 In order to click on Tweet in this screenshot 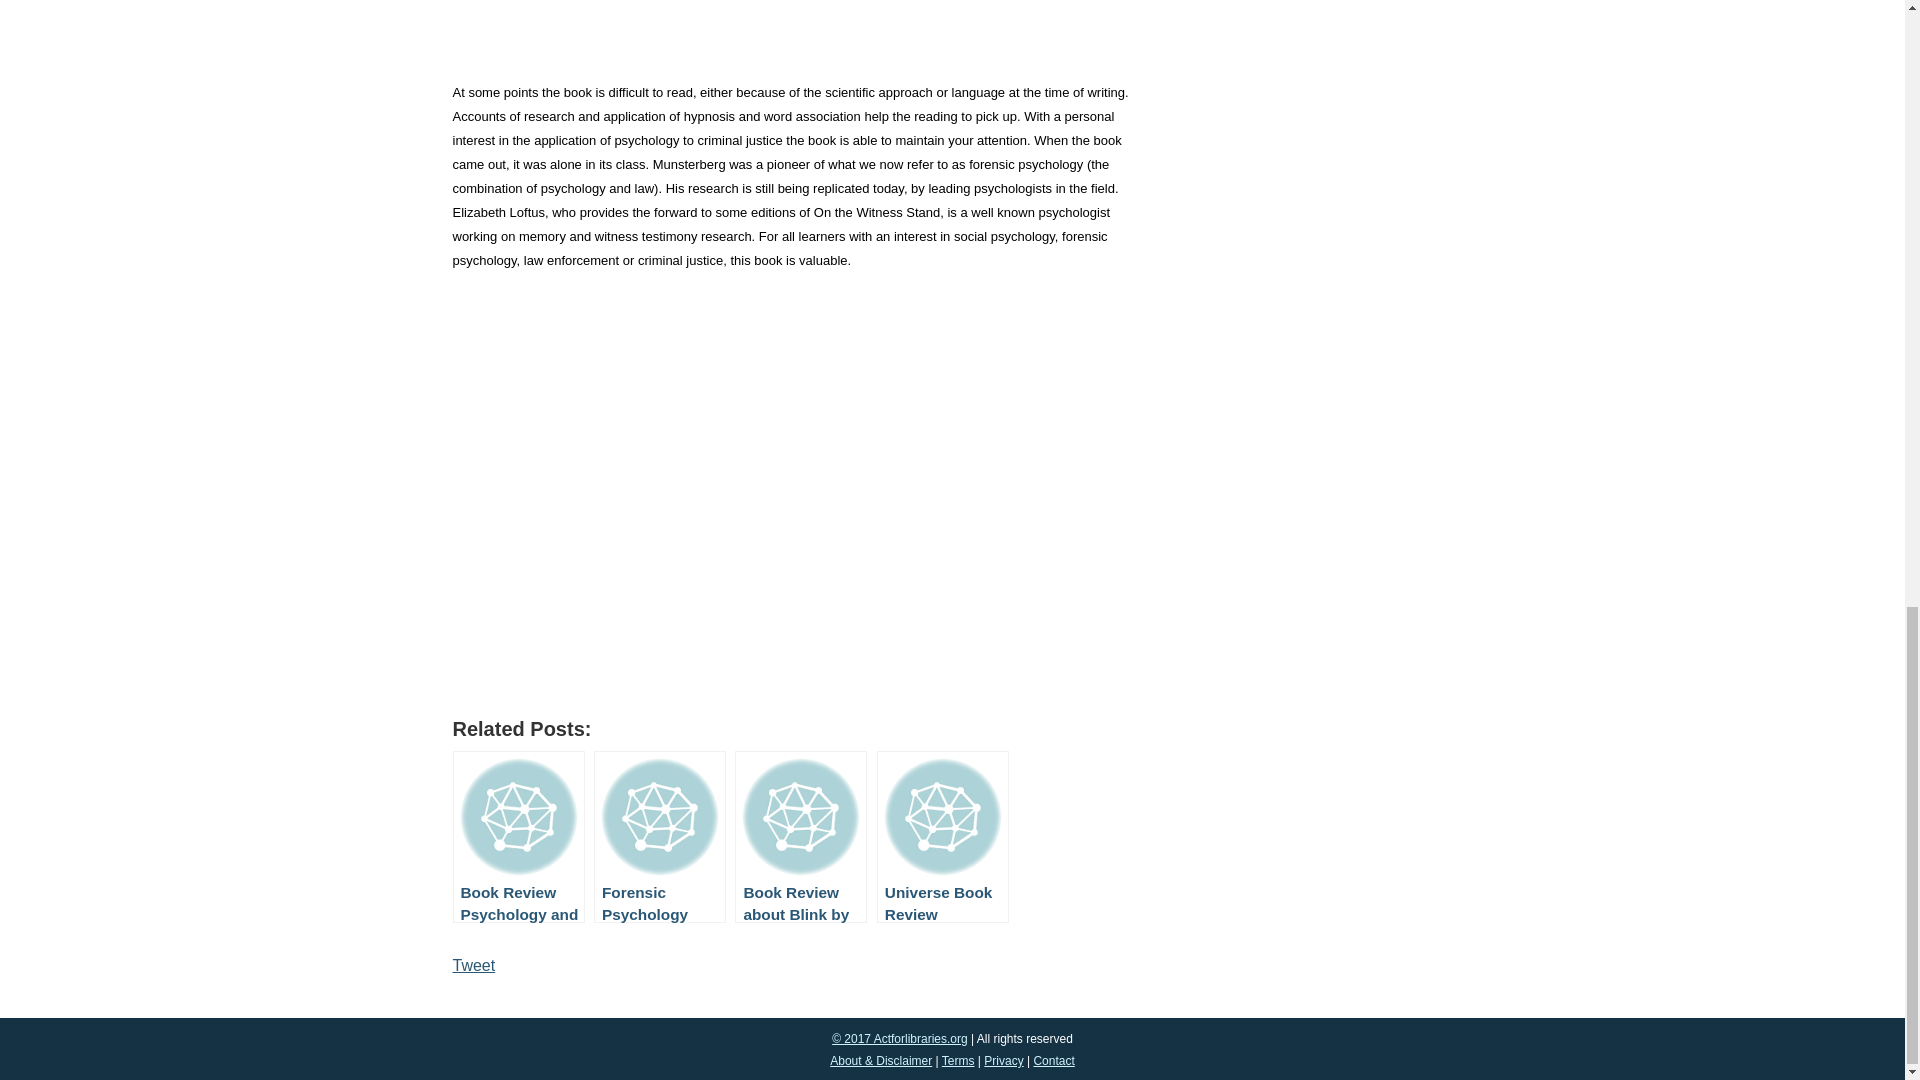, I will do `click(473, 965)`.